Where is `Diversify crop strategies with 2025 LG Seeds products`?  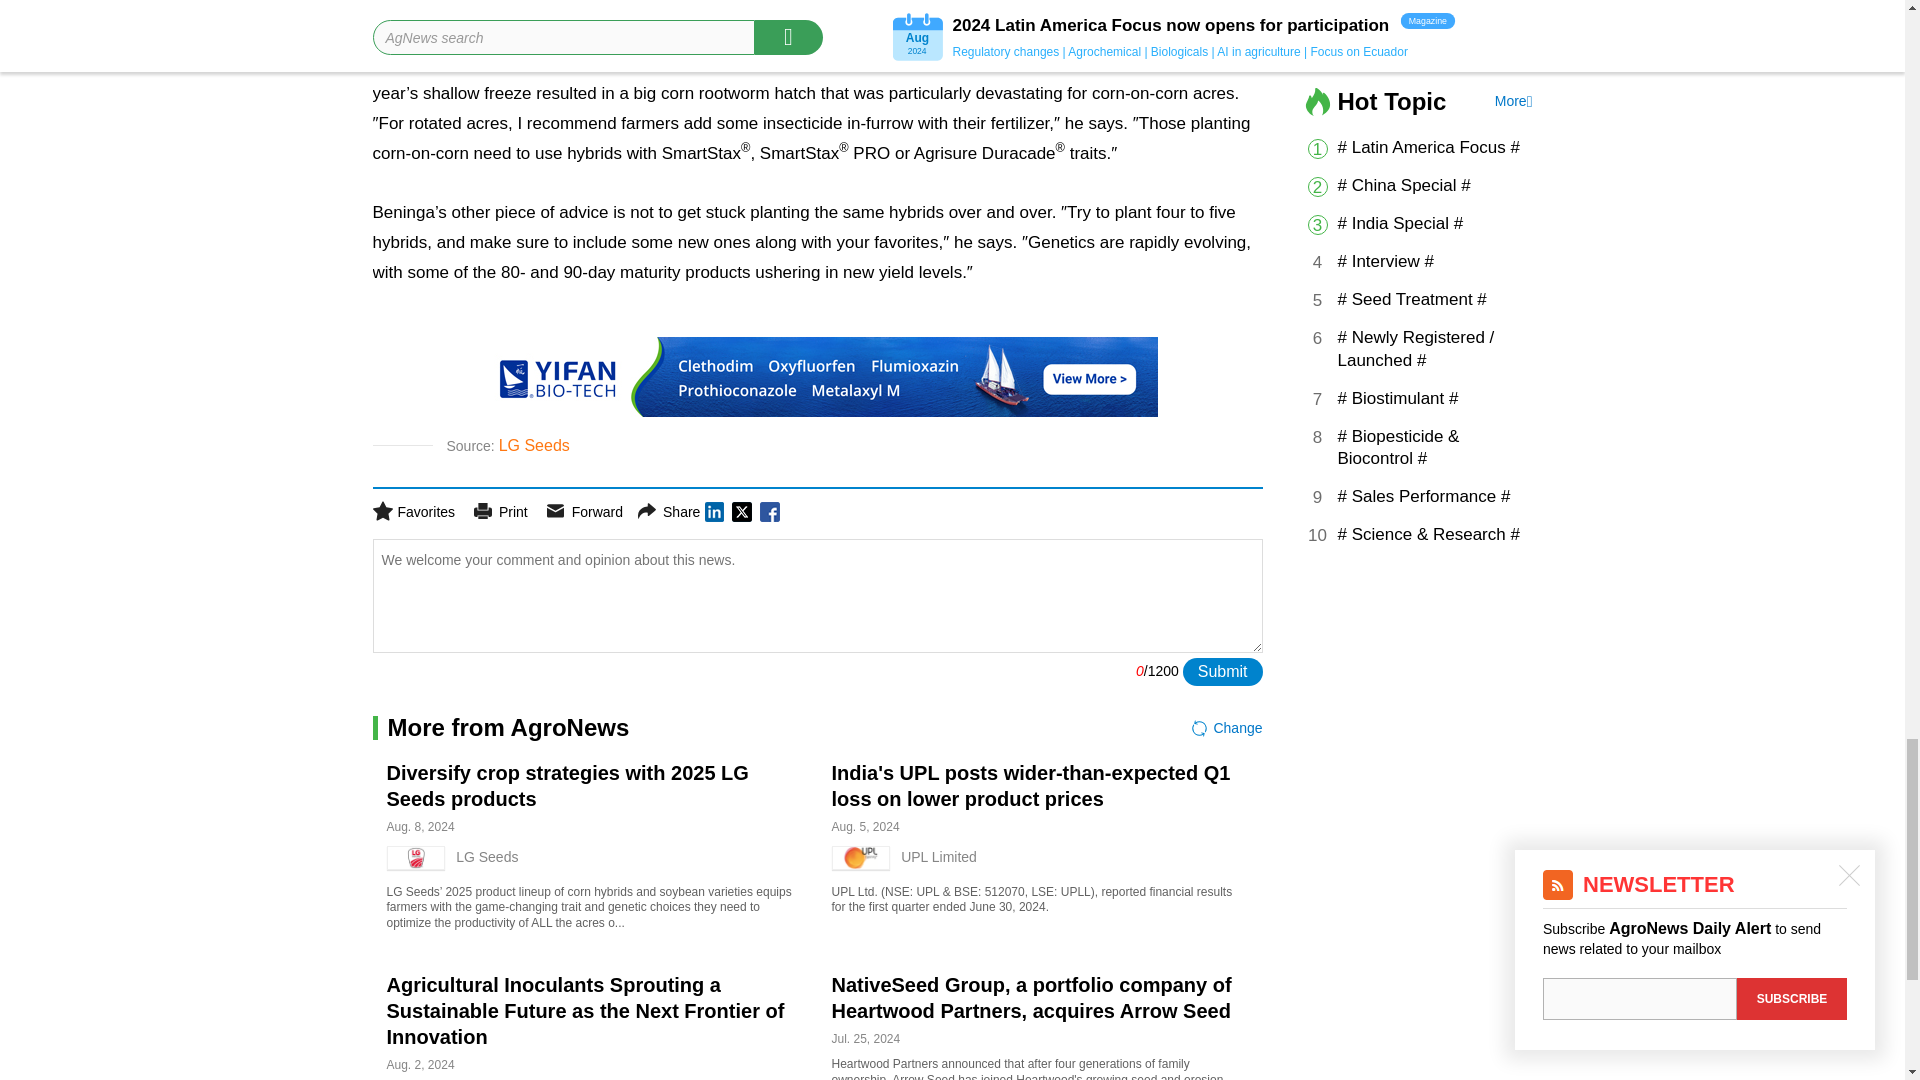 Diversify crop strategies with 2025 LG Seeds products is located at coordinates (566, 786).